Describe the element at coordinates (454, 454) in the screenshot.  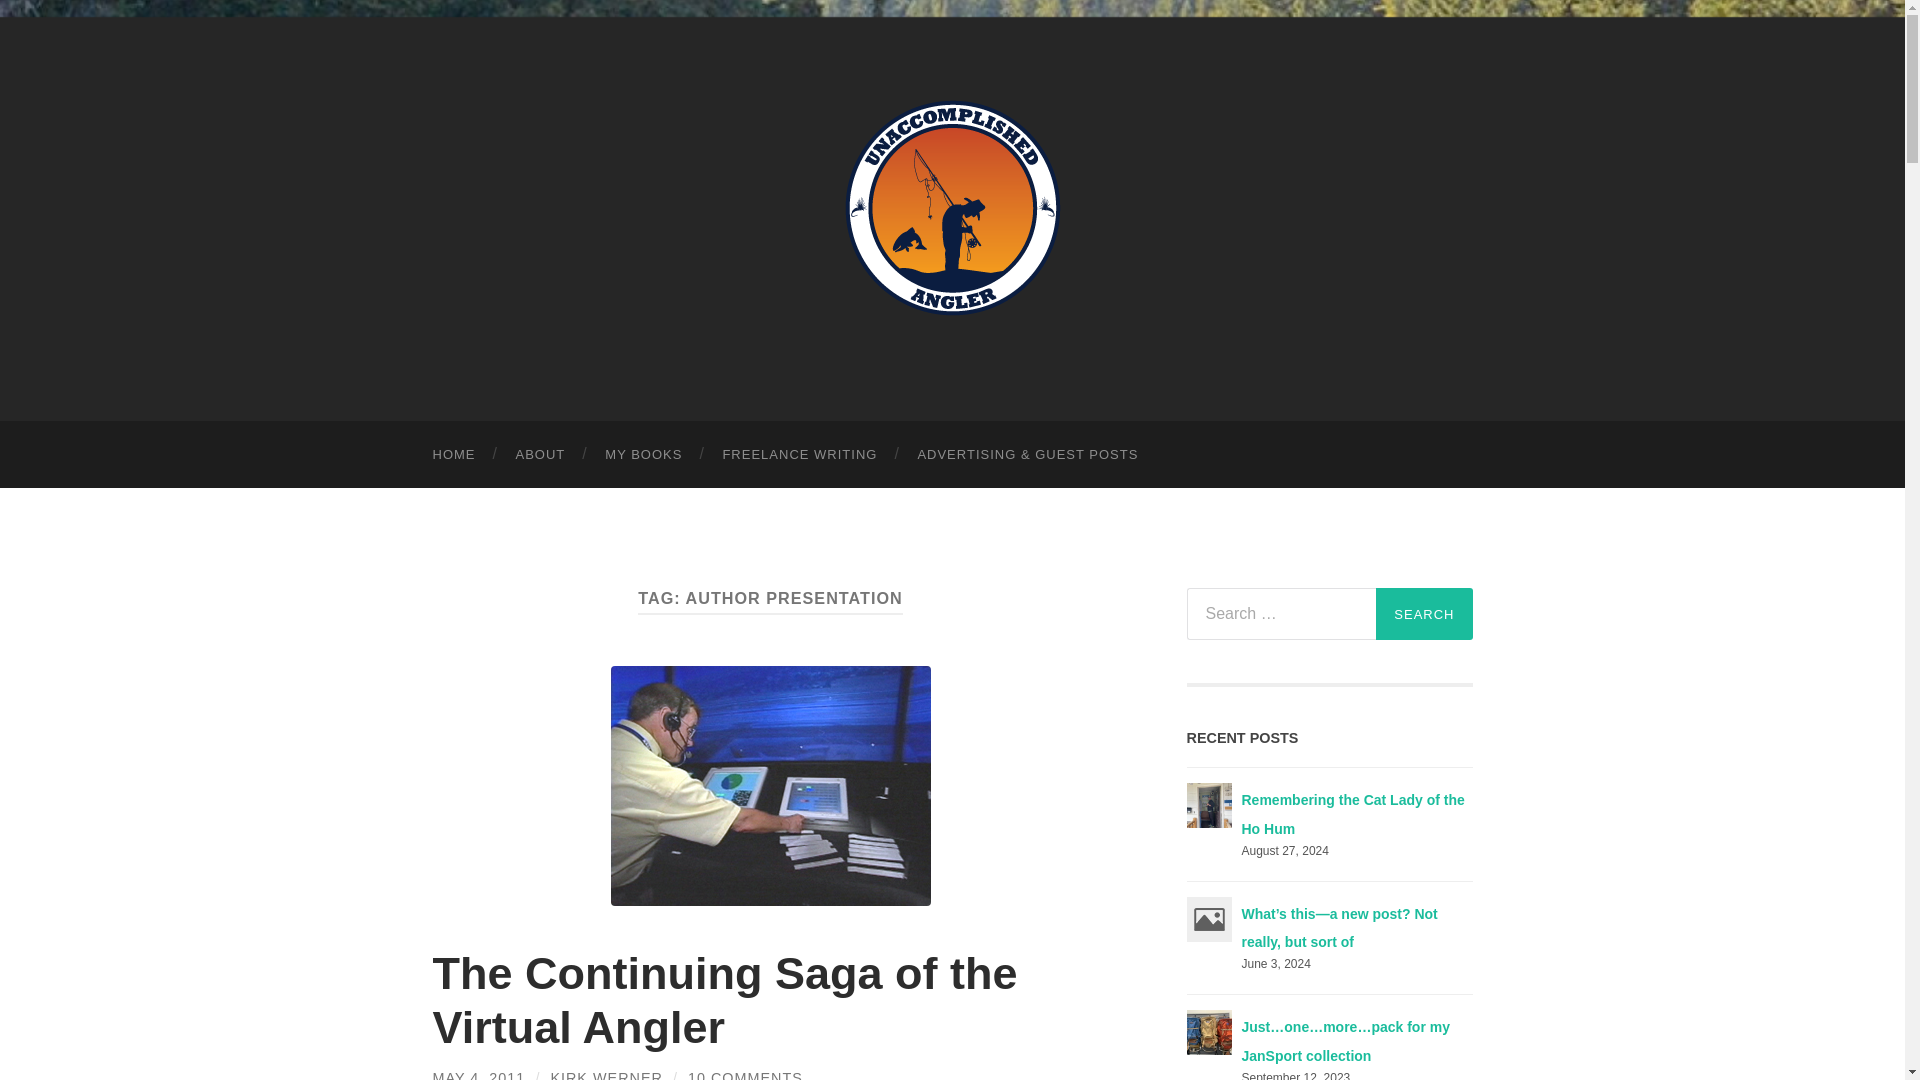
I see `HOME` at that location.